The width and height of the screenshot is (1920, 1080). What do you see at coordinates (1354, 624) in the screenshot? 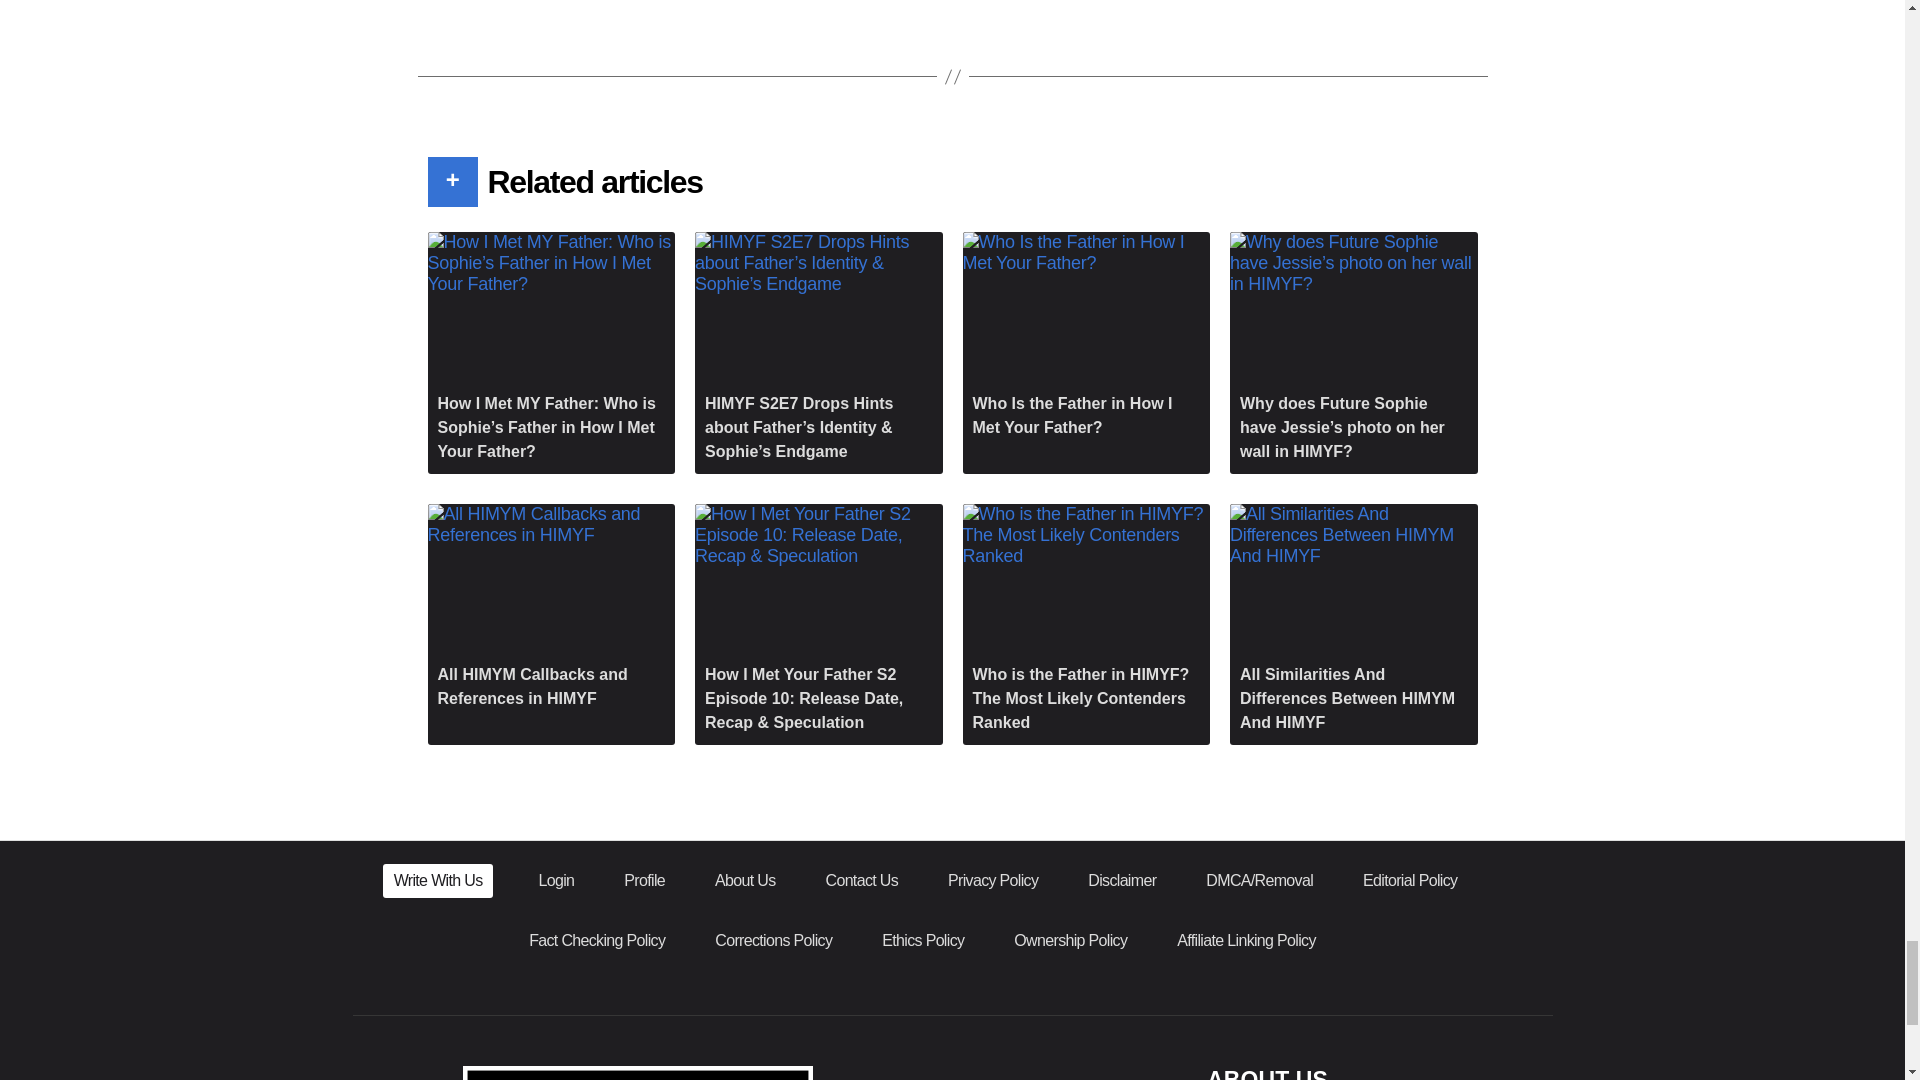
I see `All Similarities And Differences Between HIMYM And HIMYF` at bounding box center [1354, 624].